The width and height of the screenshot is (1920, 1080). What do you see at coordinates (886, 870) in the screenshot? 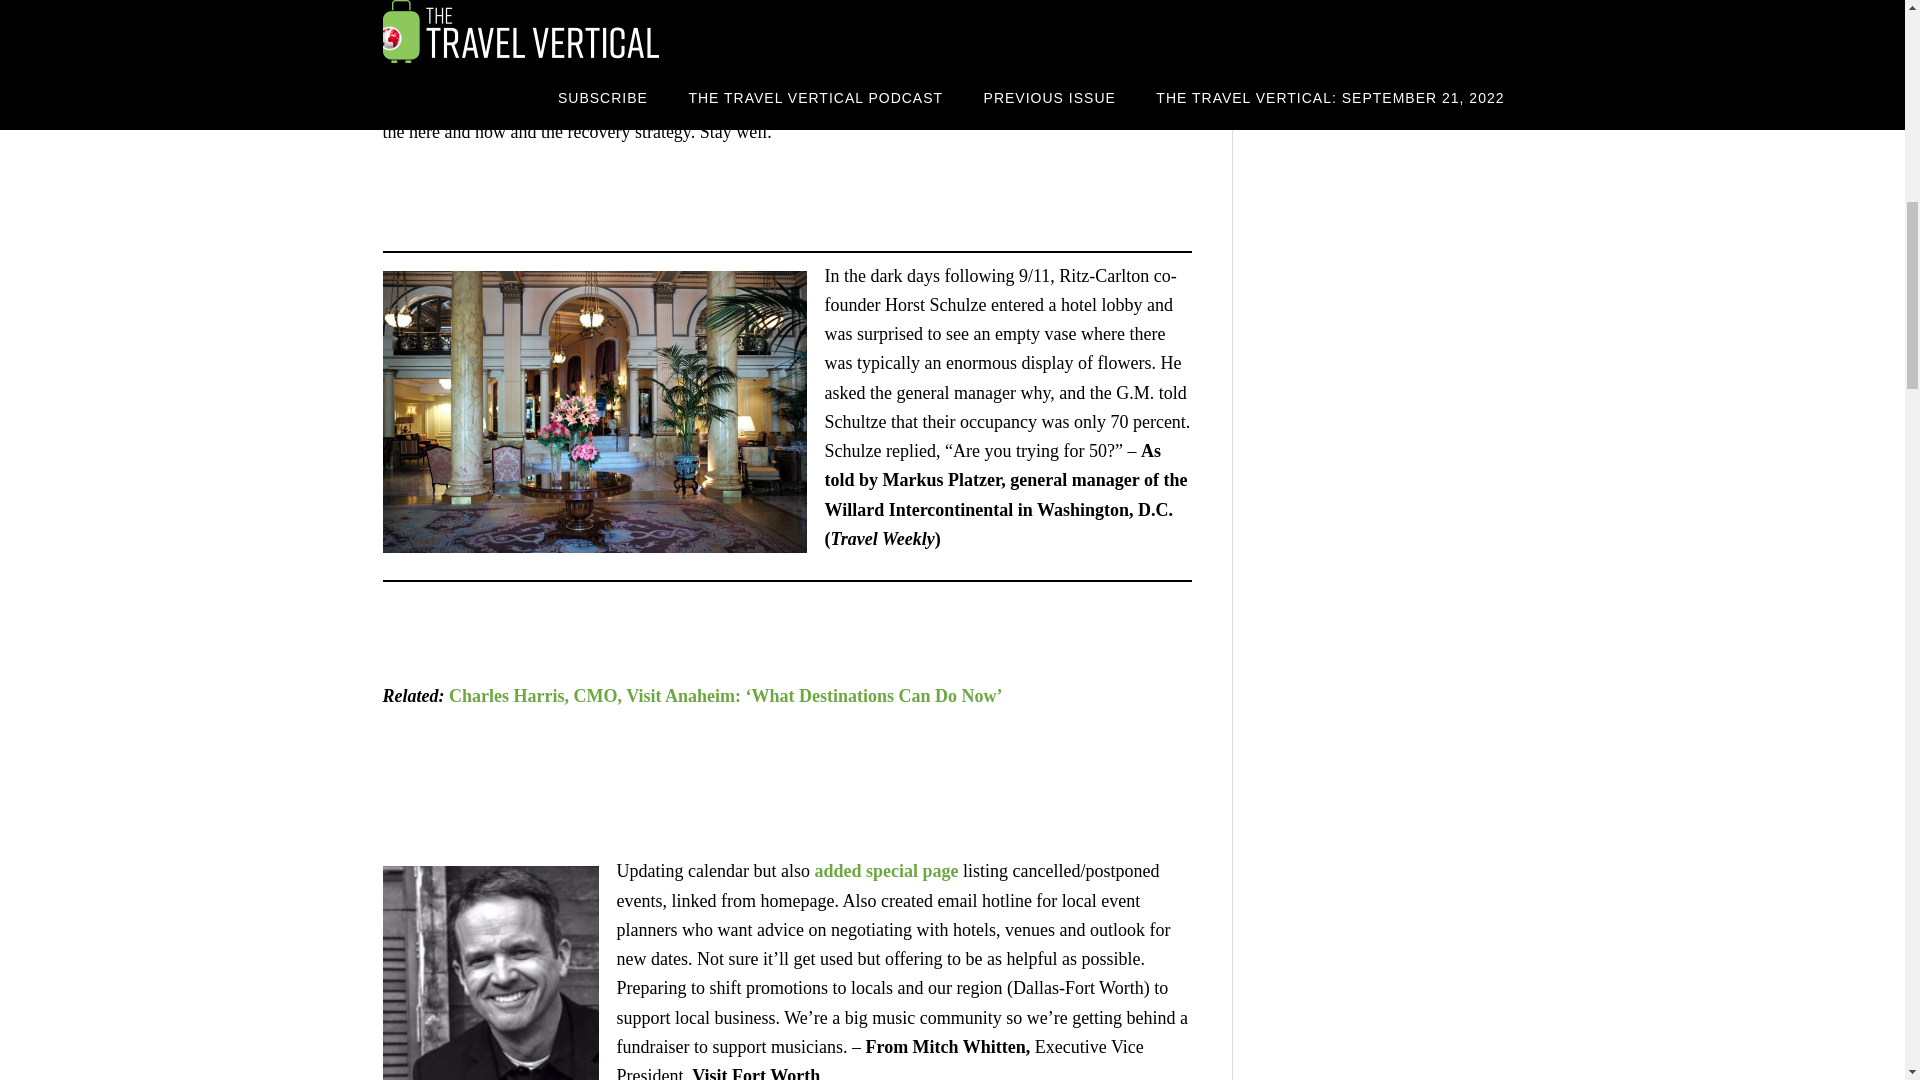
I see `added special page` at bounding box center [886, 870].